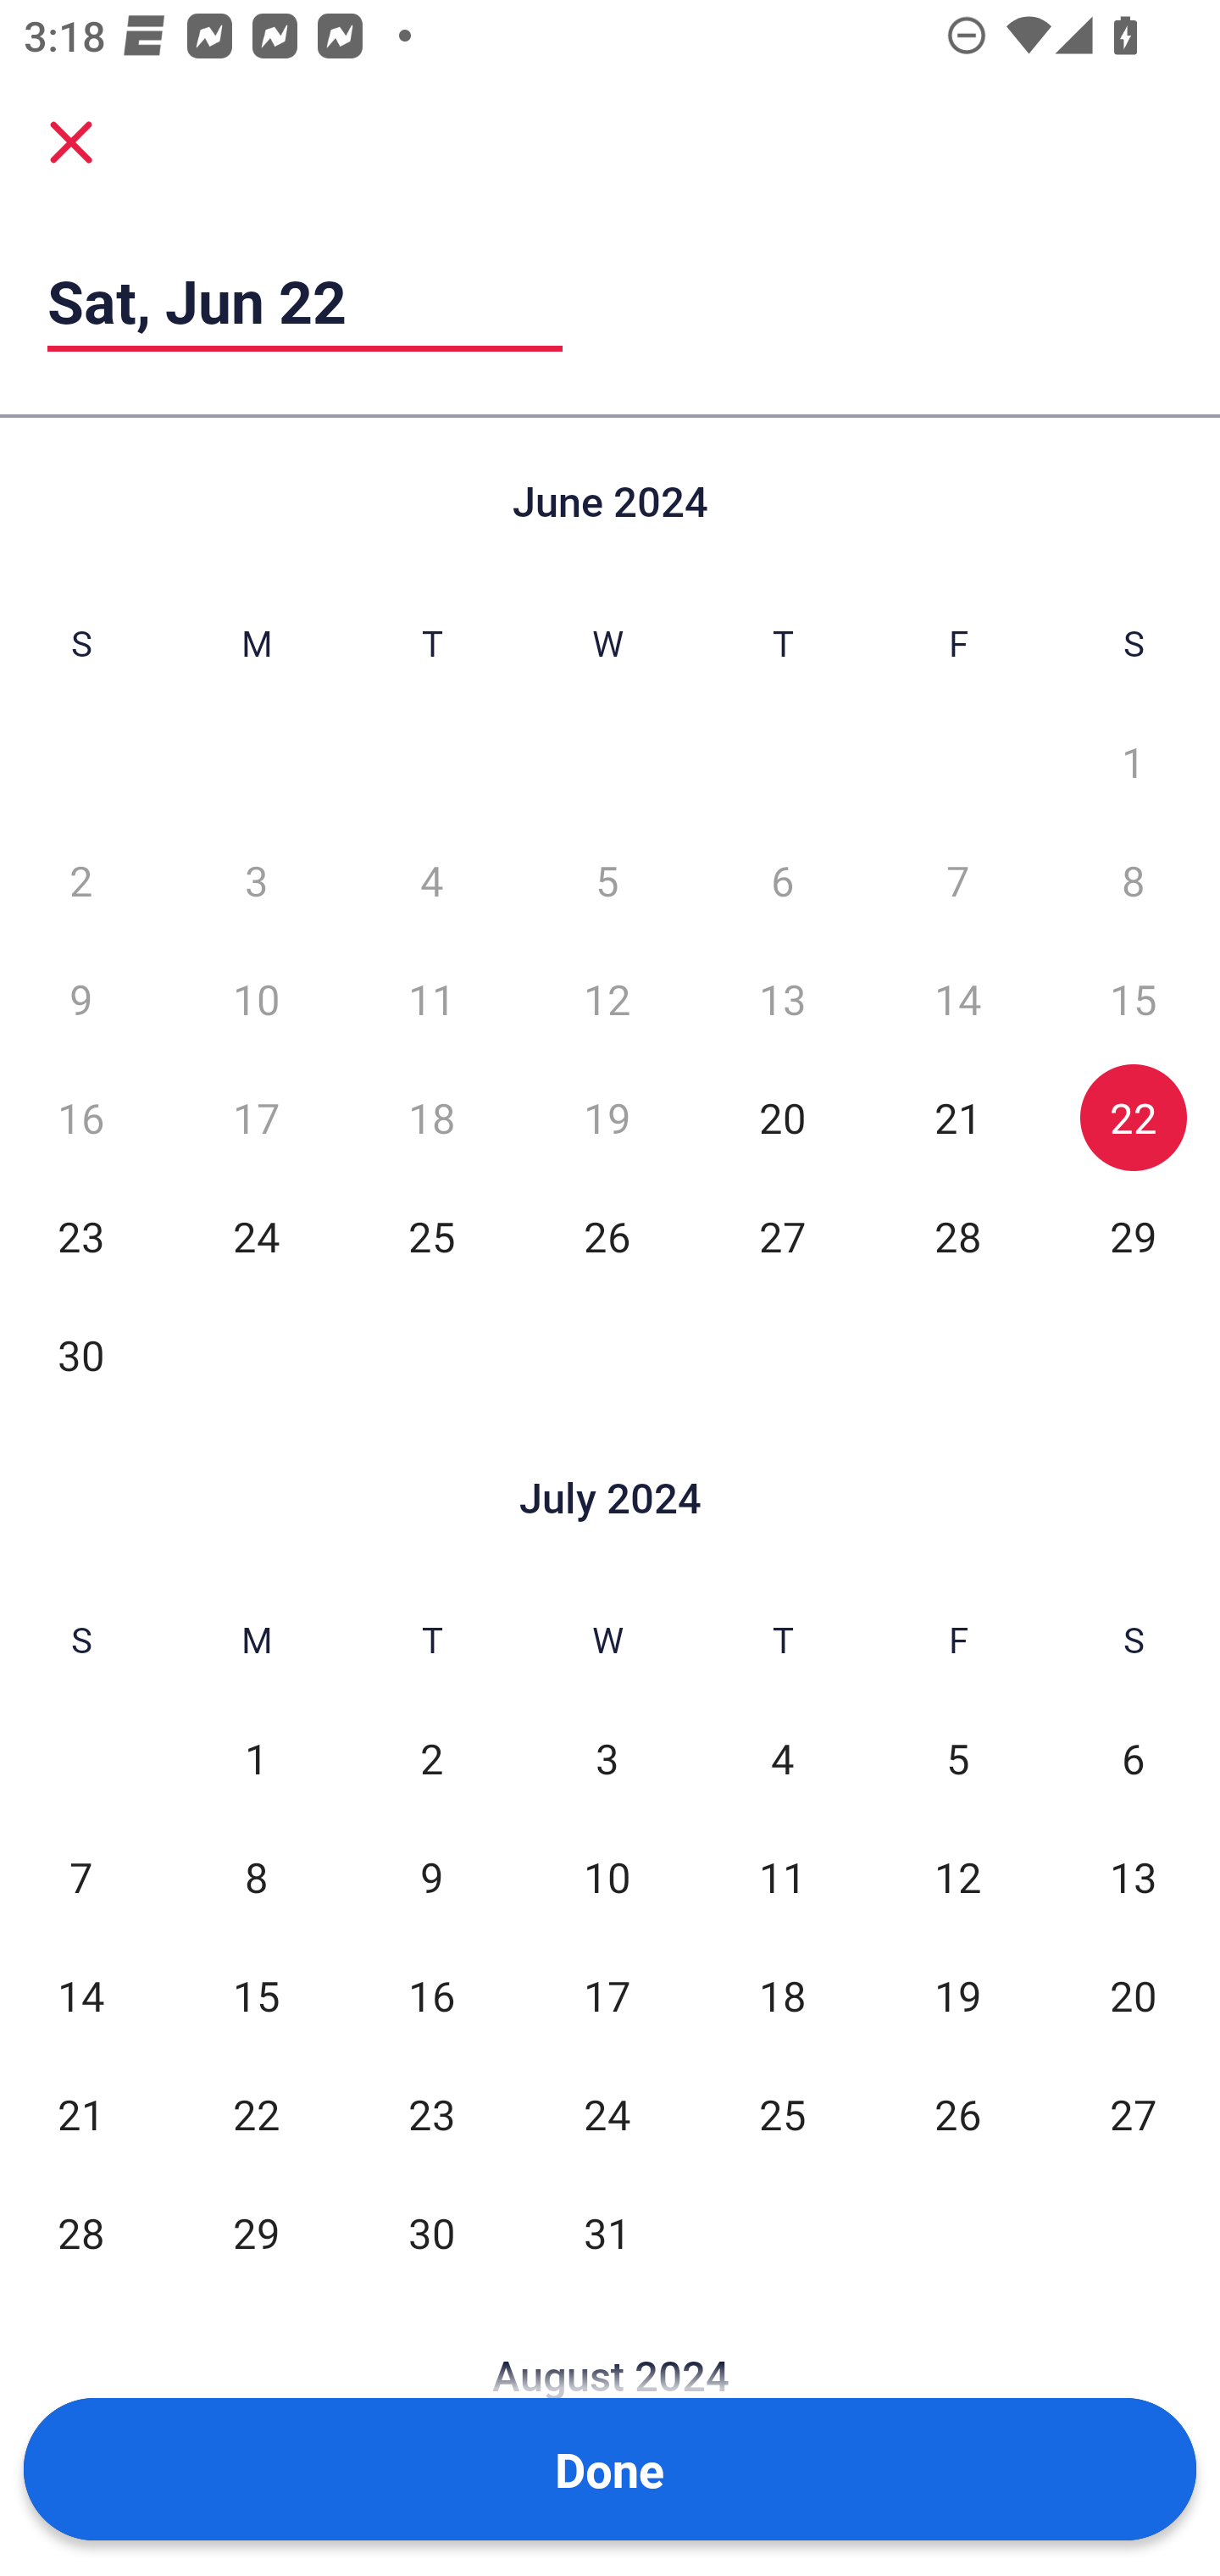 The image size is (1220, 2576). Describe the element at coordinates (1134, 1759) in the screenshot. I see `6 Sat, Jul 6, Not Selected` at that location.